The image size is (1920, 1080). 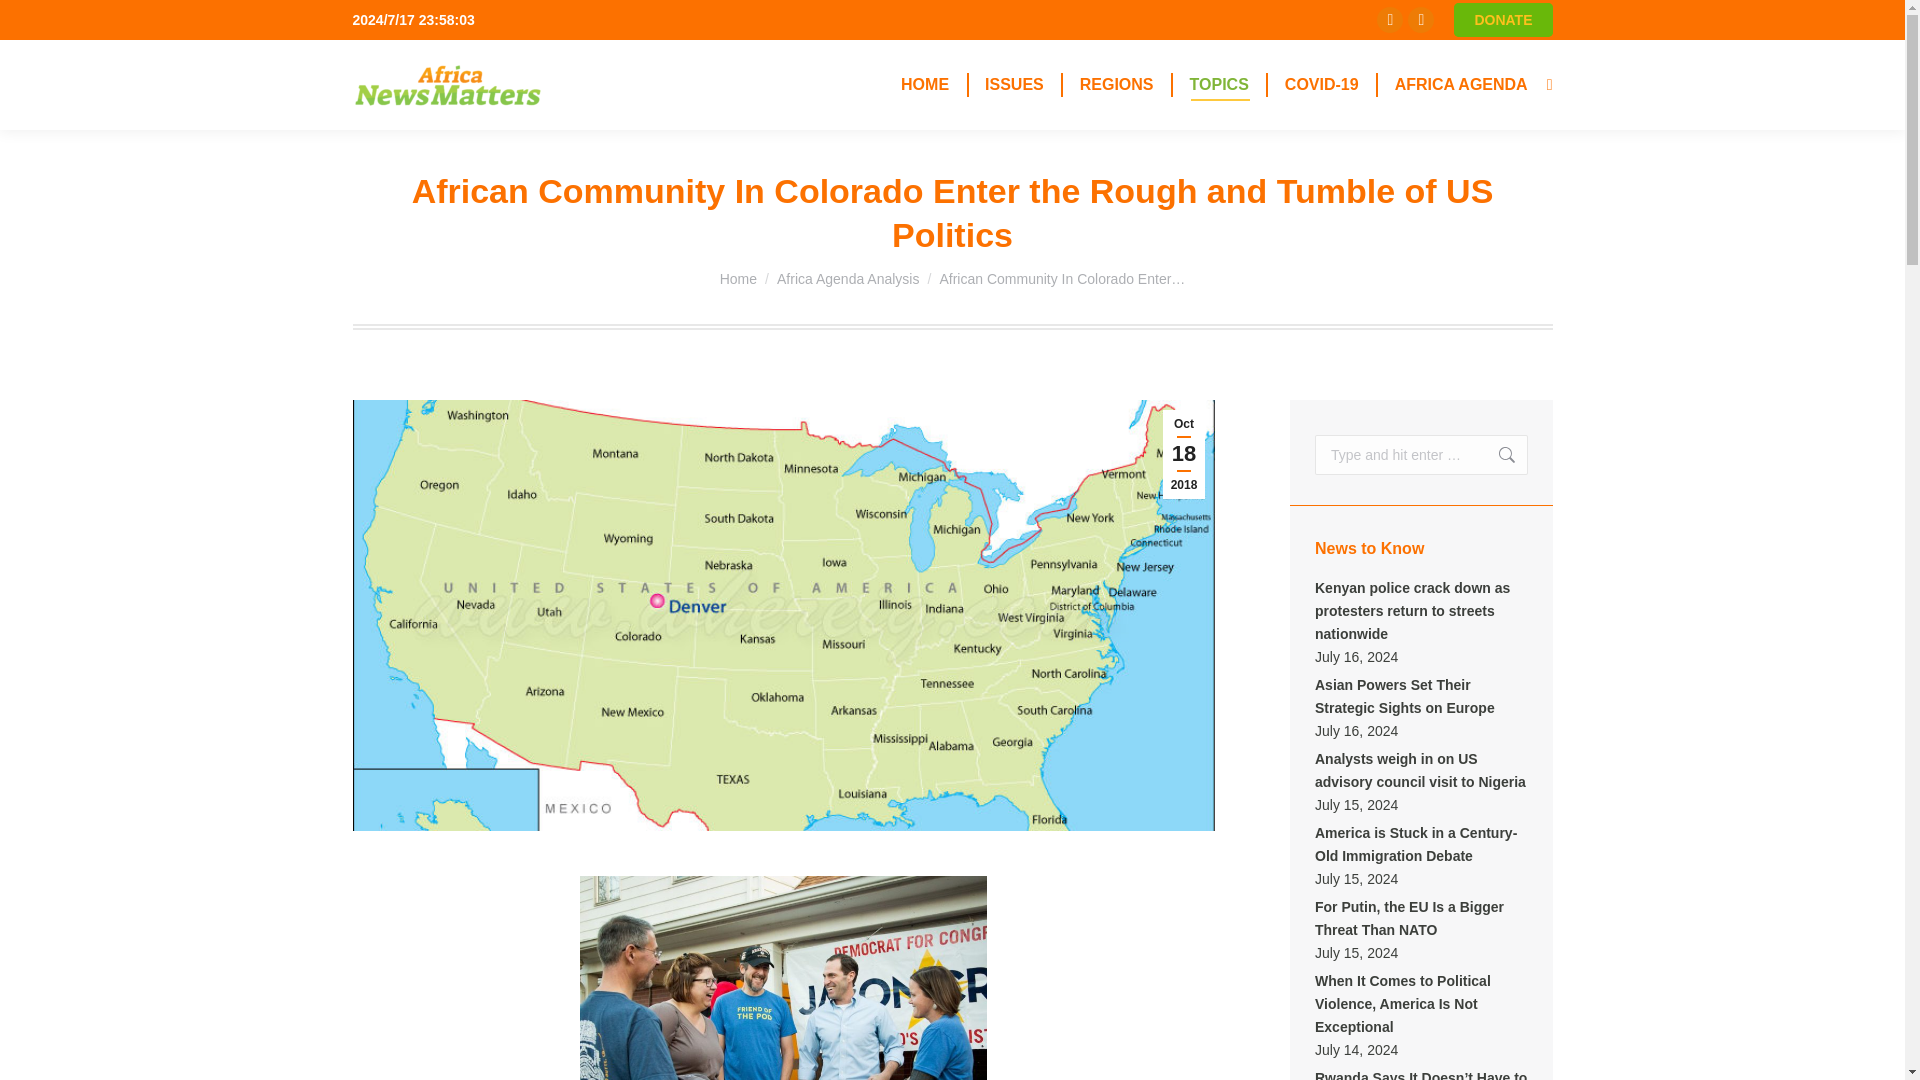 I want to click on 11:14 pm, so click(x=1184, y=454).